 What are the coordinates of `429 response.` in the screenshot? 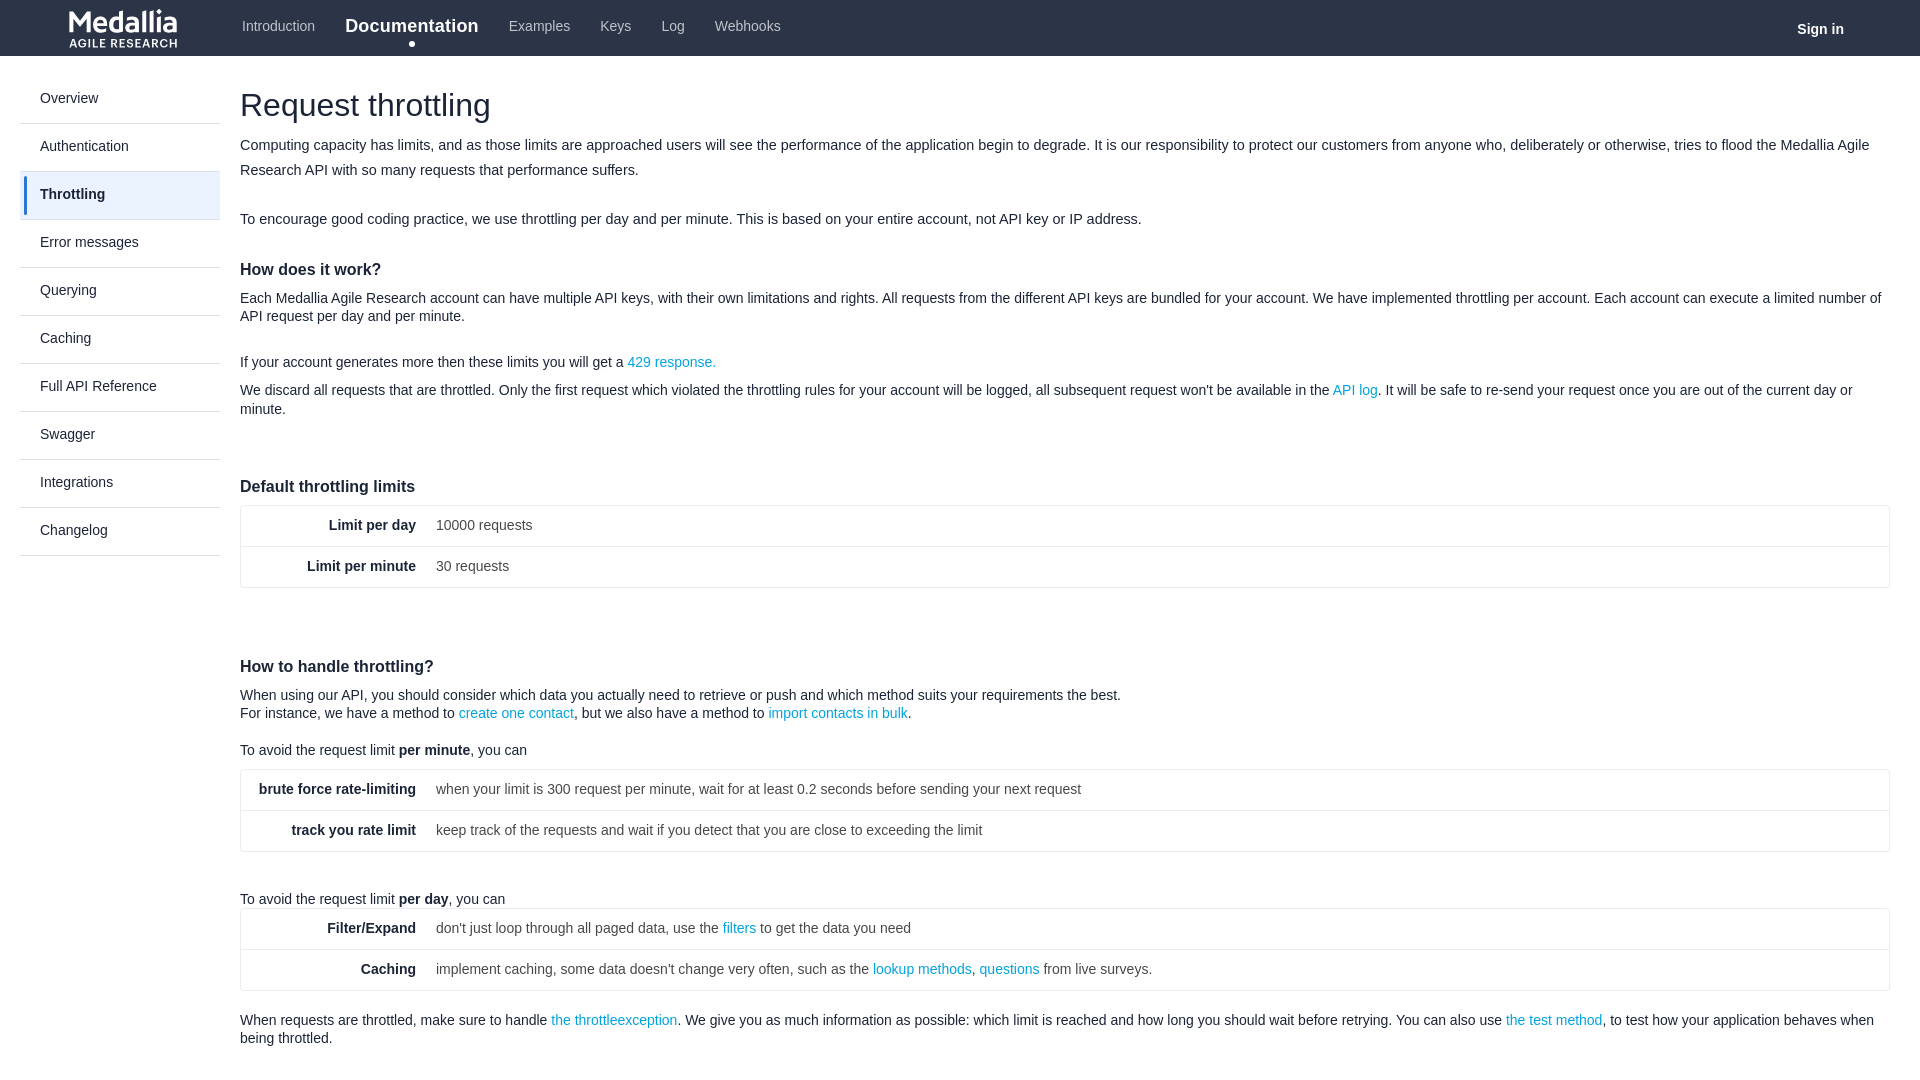 It's located at (672, 362).